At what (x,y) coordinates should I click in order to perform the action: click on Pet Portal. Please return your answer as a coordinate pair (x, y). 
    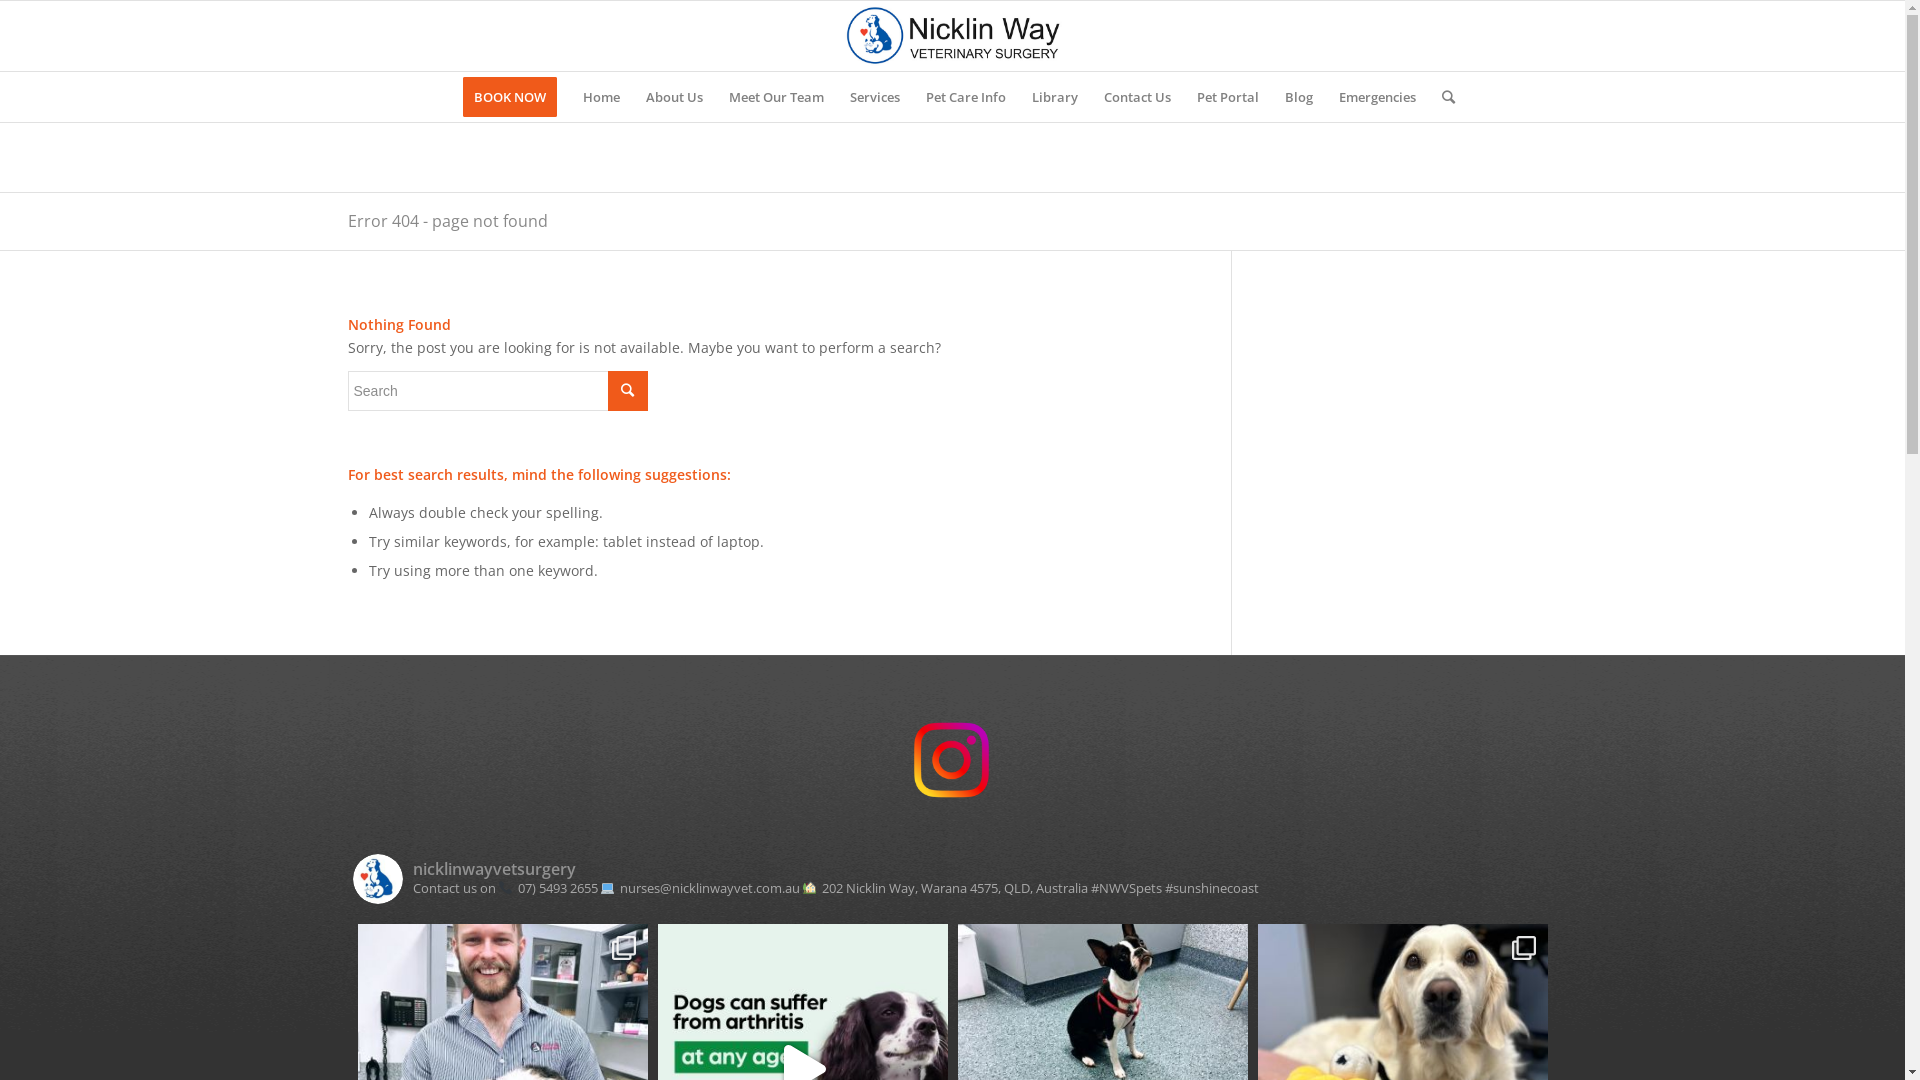
    Looking at the image, I should click on (1228, 97).